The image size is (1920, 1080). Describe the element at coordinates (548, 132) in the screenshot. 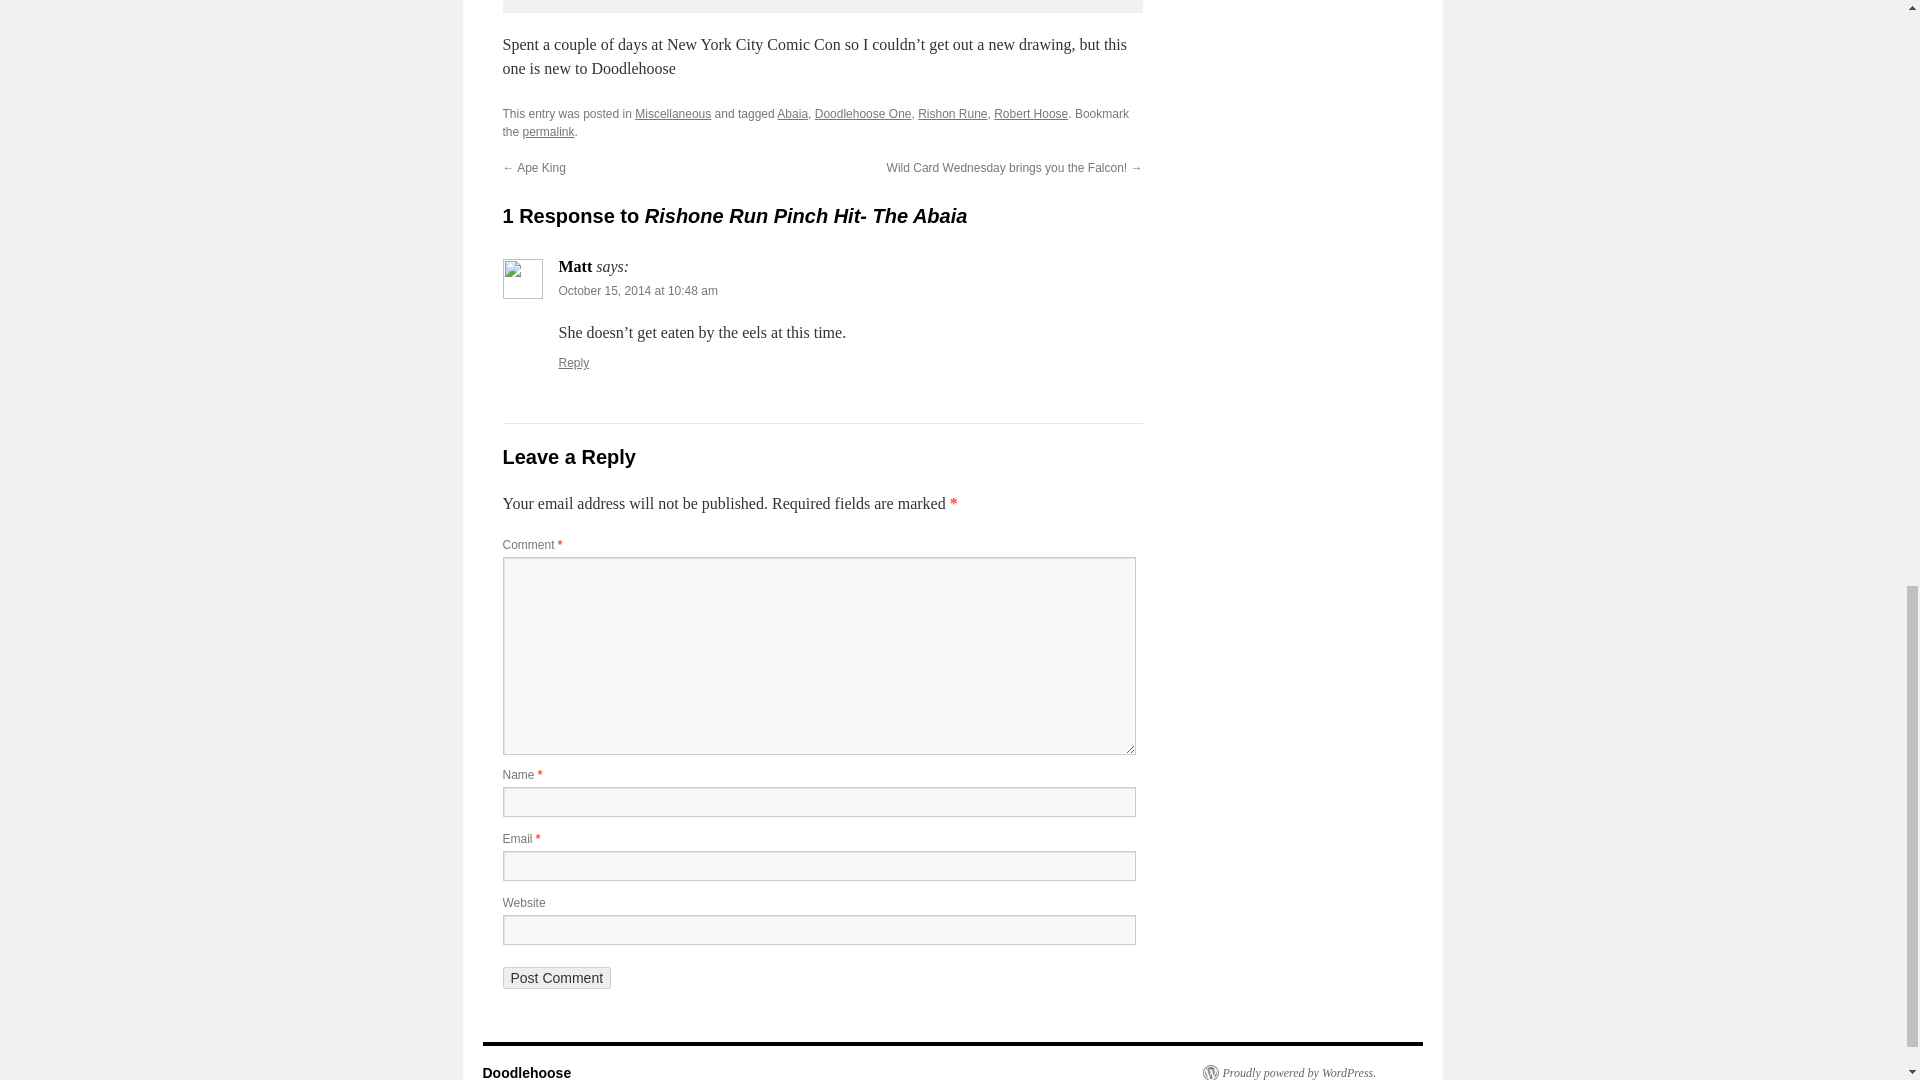

I see `permalink` at that location.